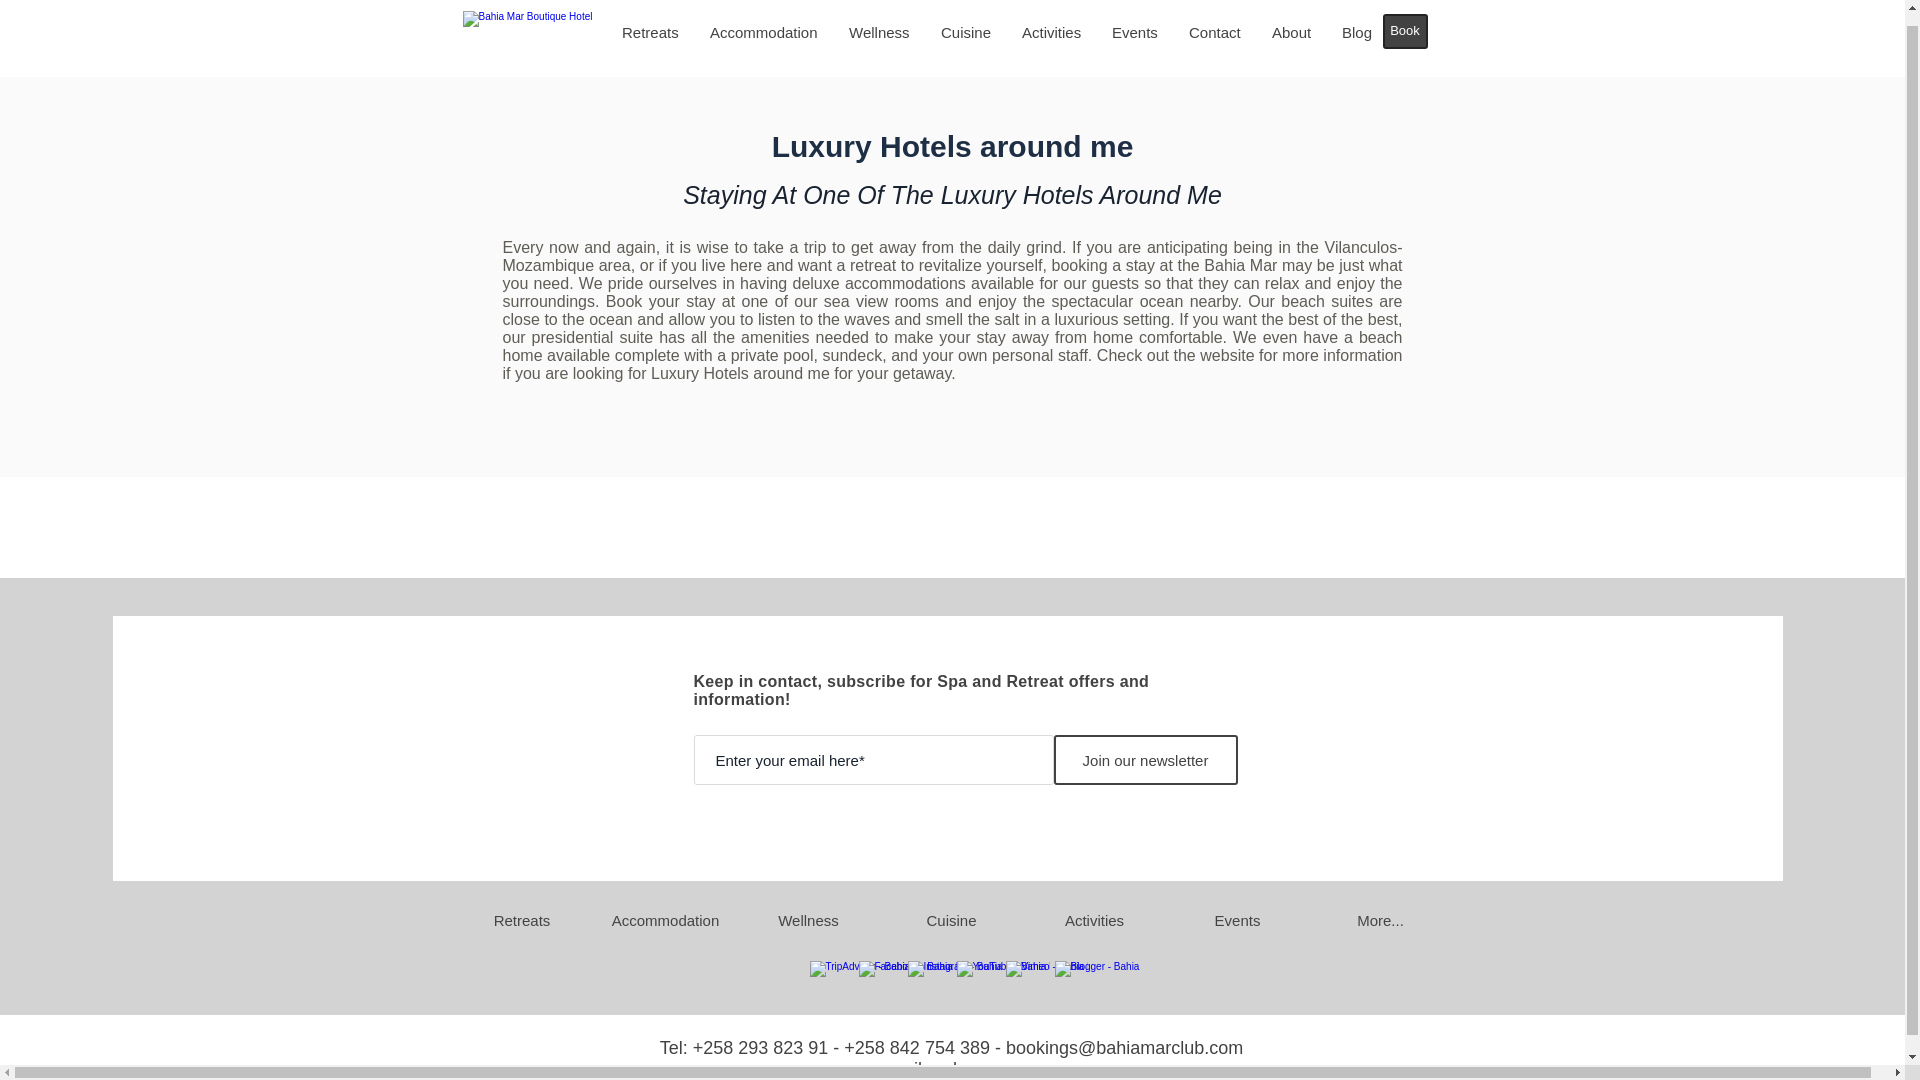  What do you see at coordinates (650, 32) in the screenshot?
I see `Retreats` at bounding box center [650, 32].